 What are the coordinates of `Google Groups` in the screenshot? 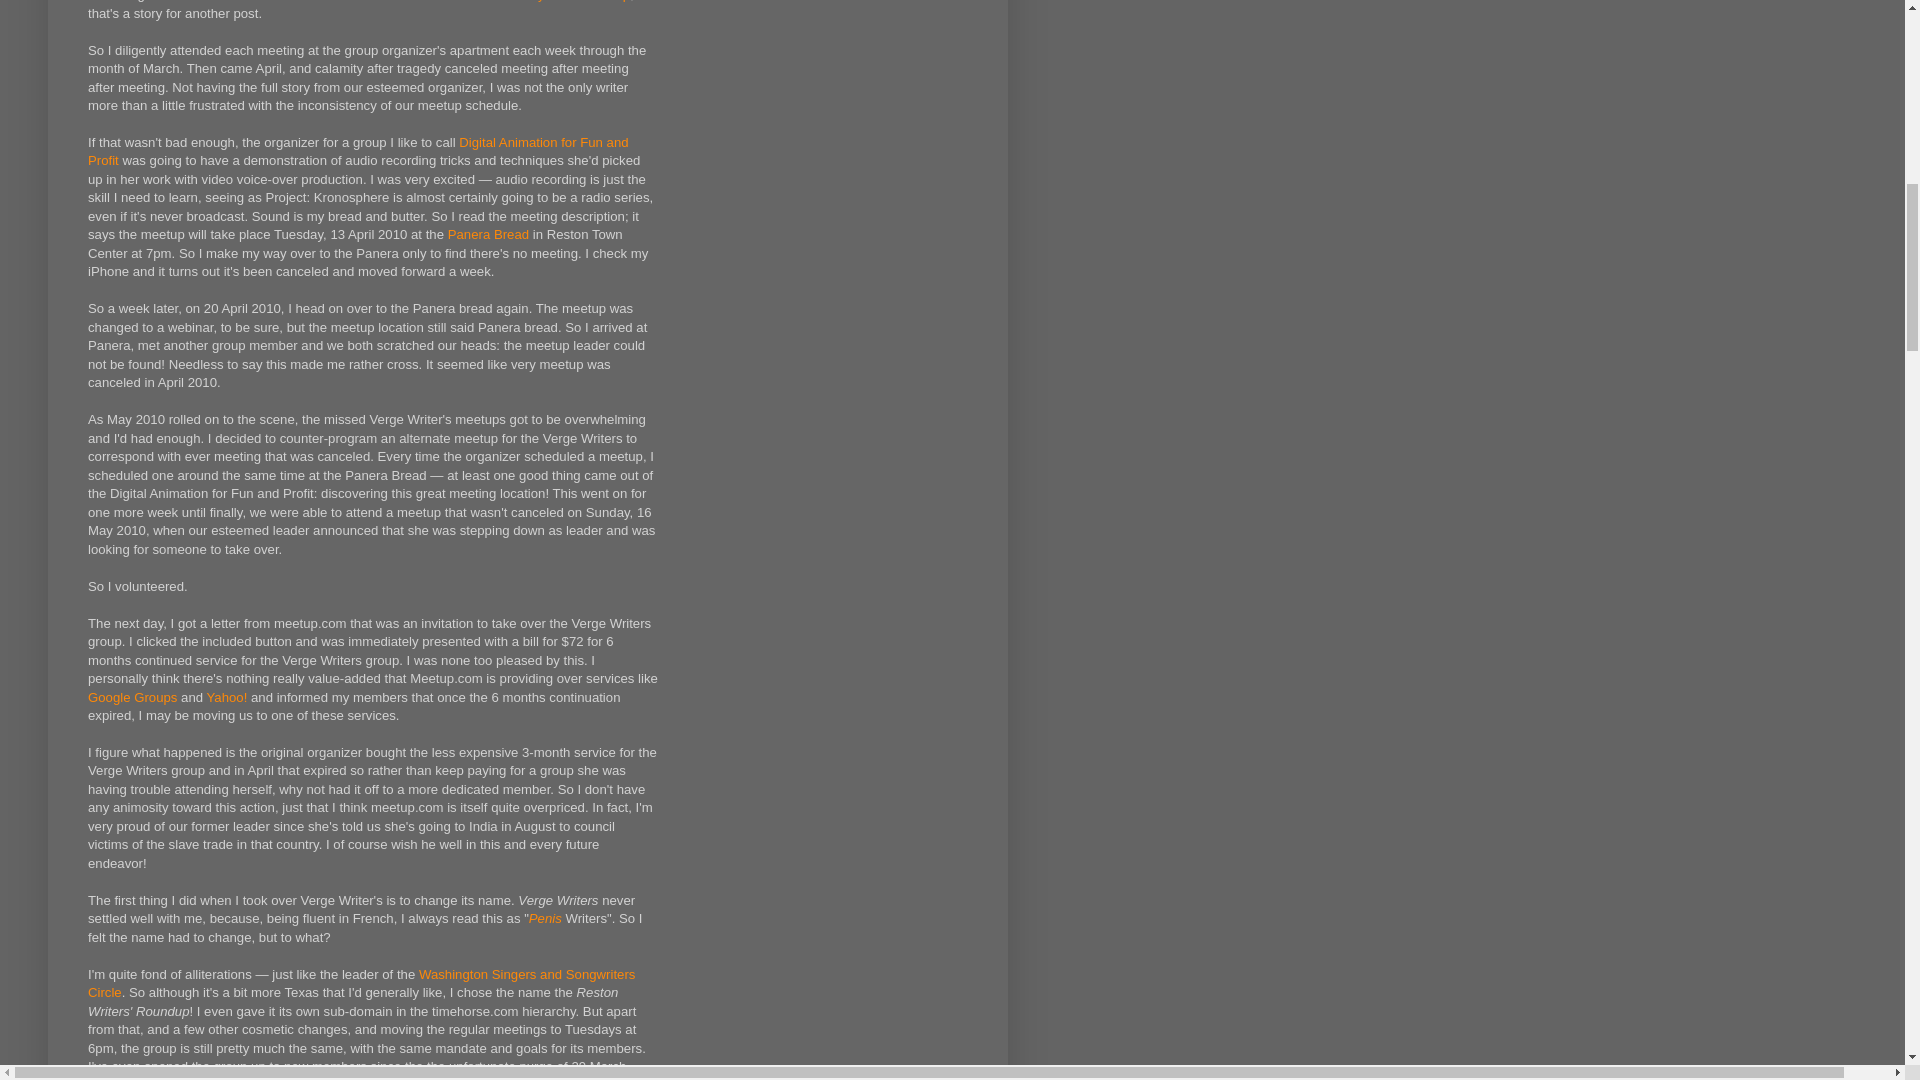 It's located at (132, 698).